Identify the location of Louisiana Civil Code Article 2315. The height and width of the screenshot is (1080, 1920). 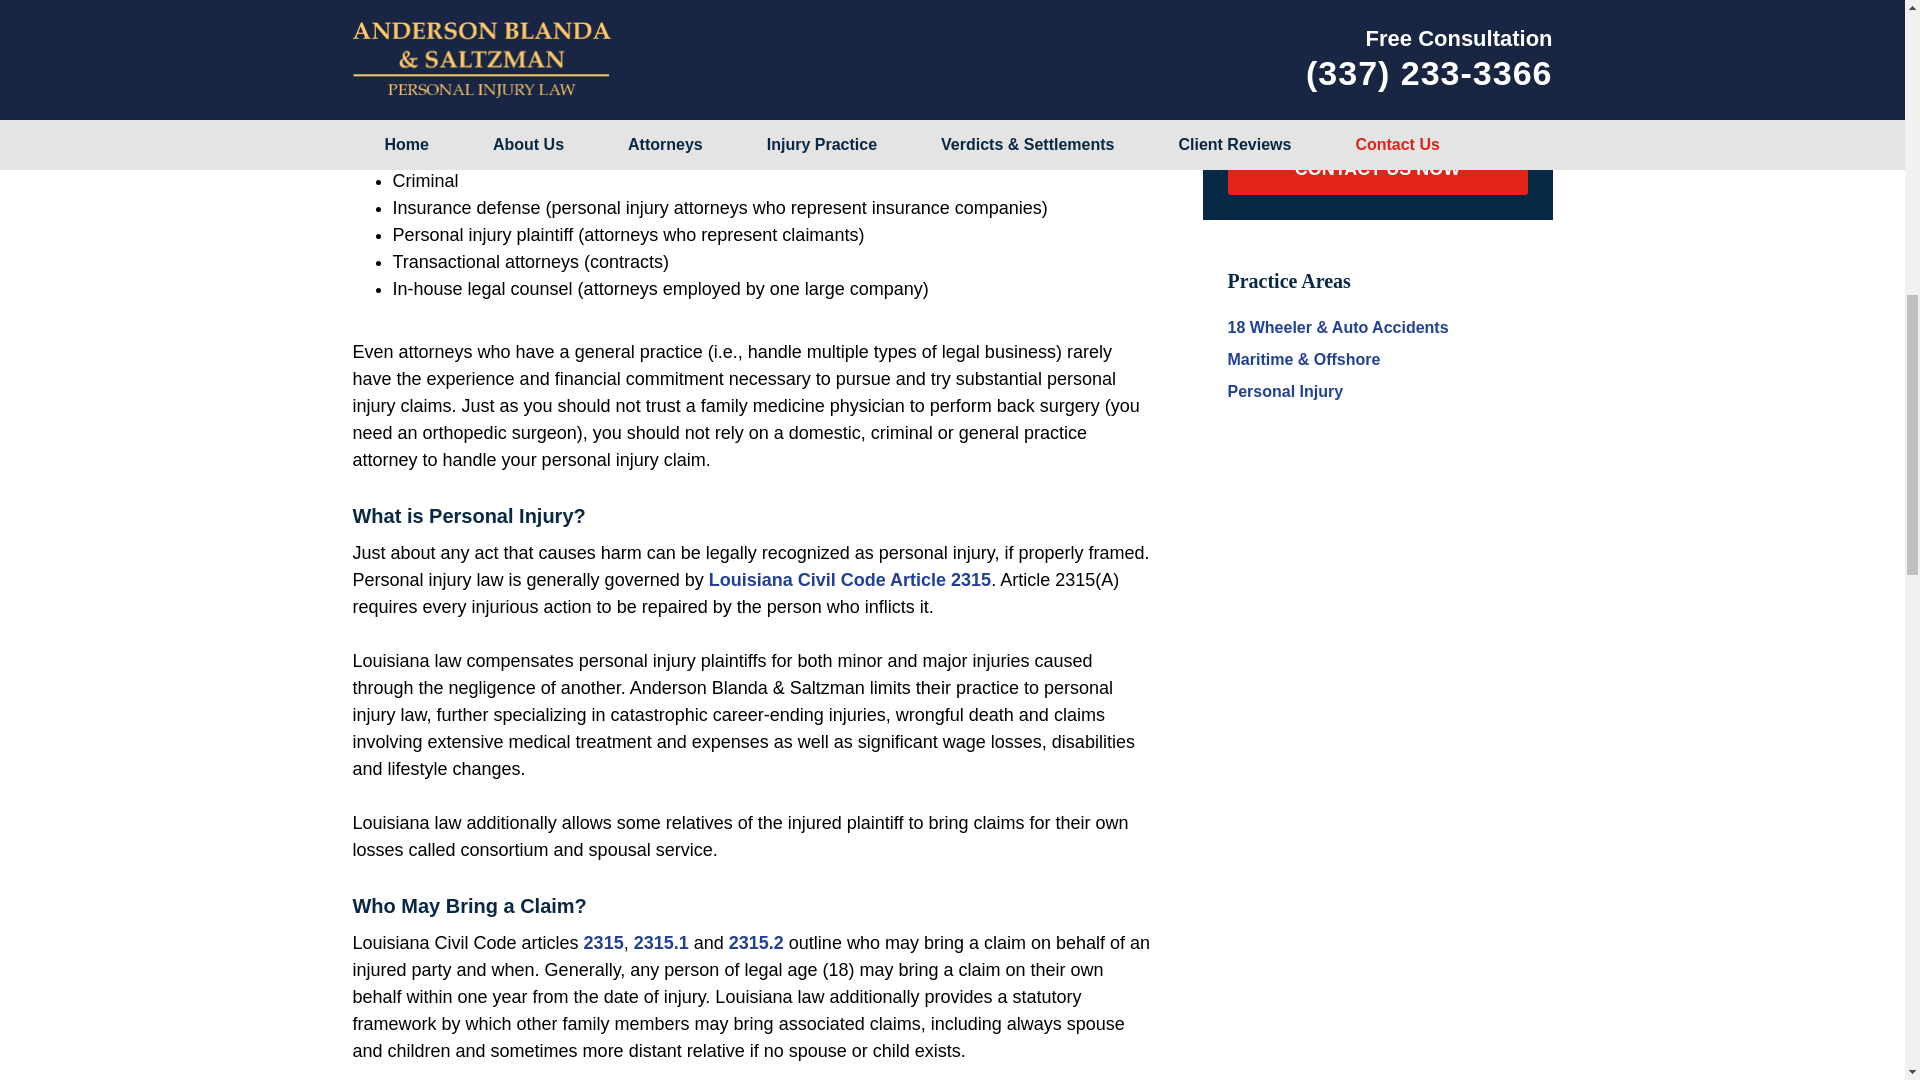
(849, 580).